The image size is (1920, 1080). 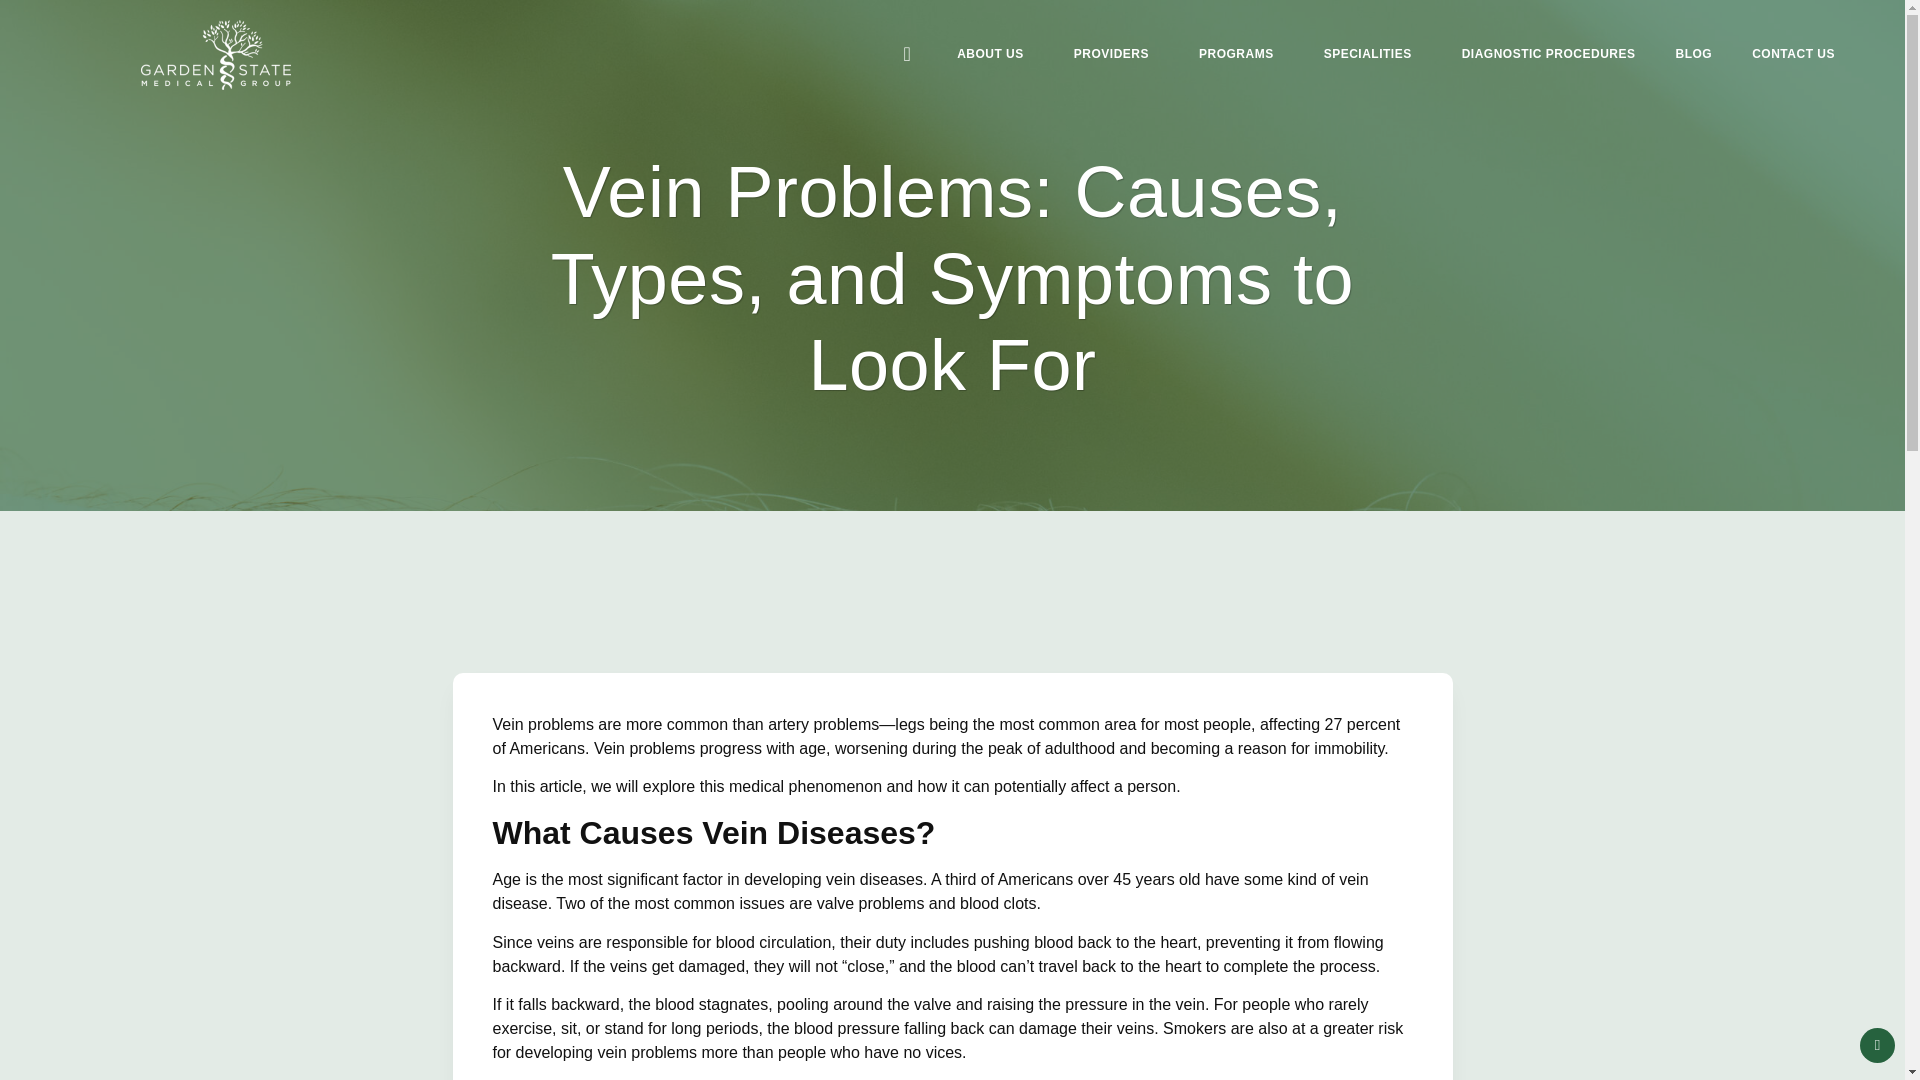 What do you see at coordinates (1792, 36) in the screenshot?
I see `CONTACT US` at bounding box center [1792, 36].